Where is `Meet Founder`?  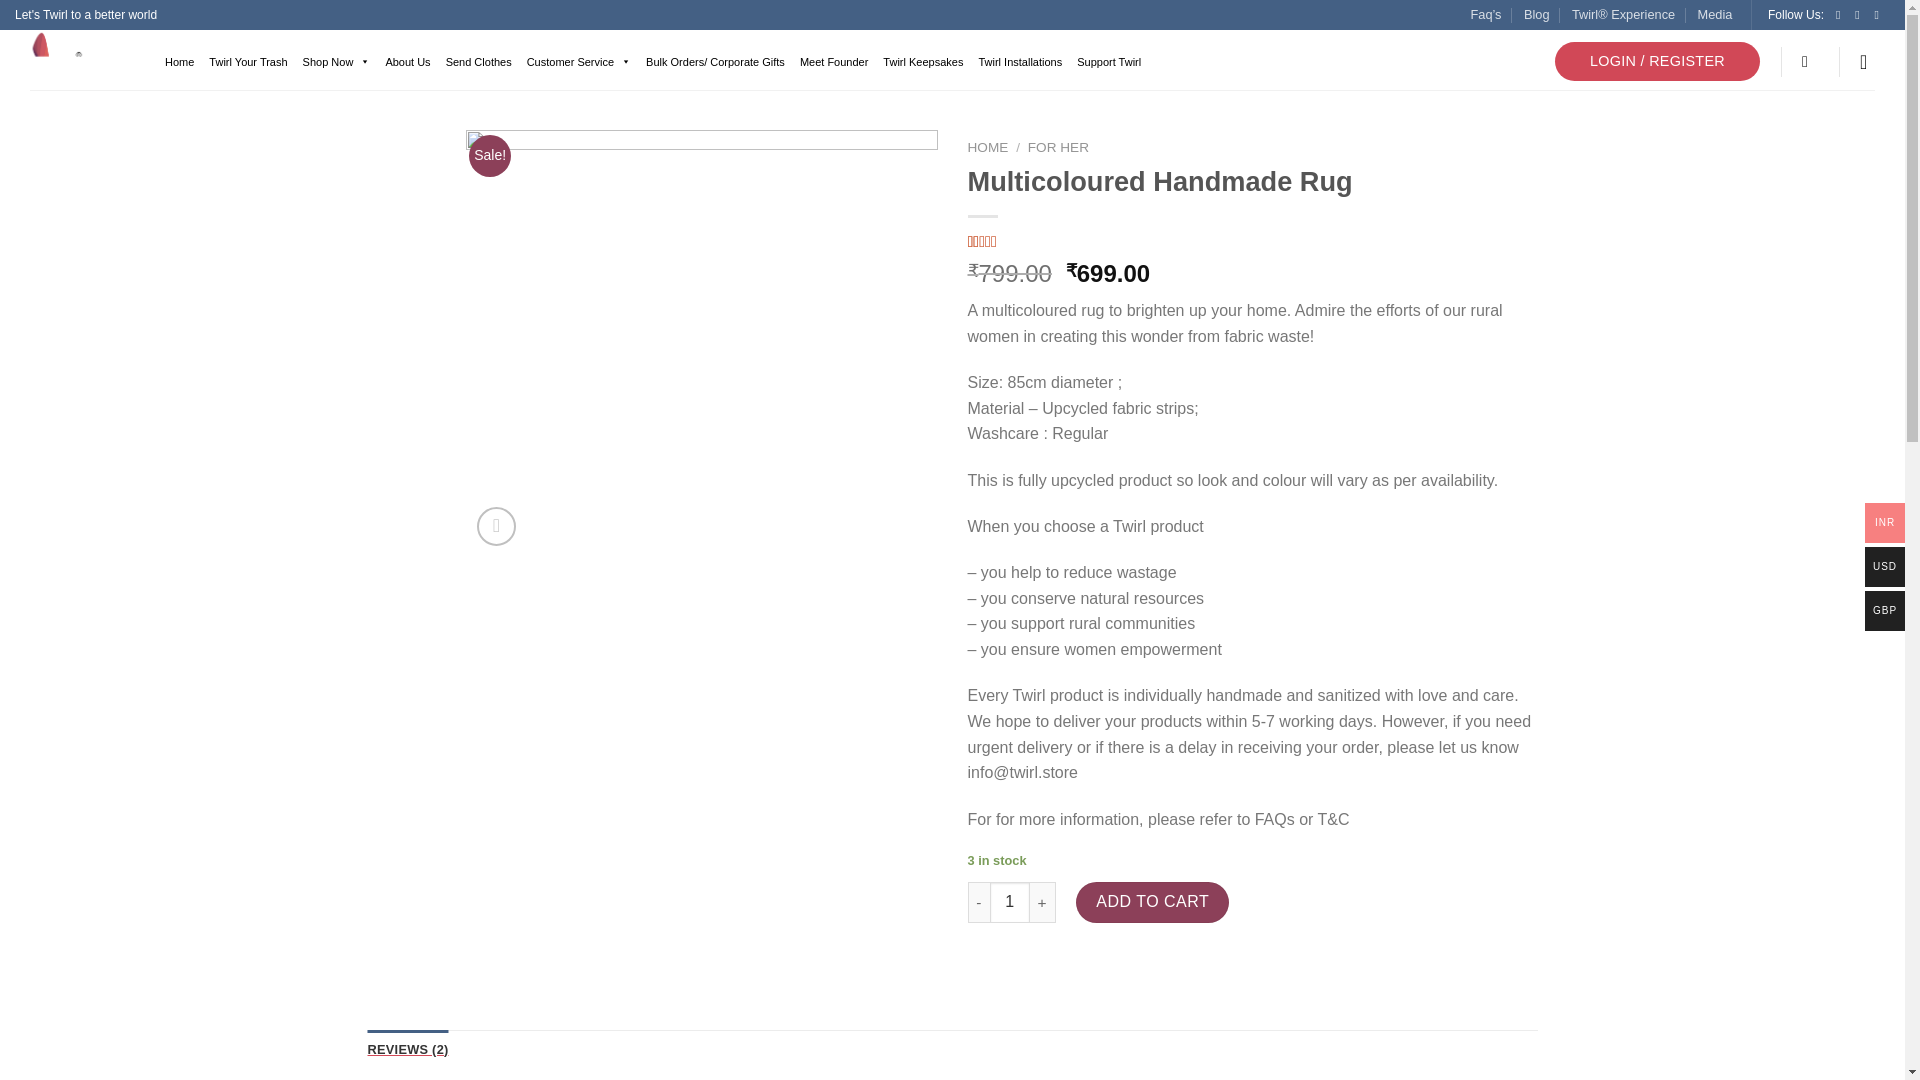
Meet Founder is located at coordinates (831, 62).